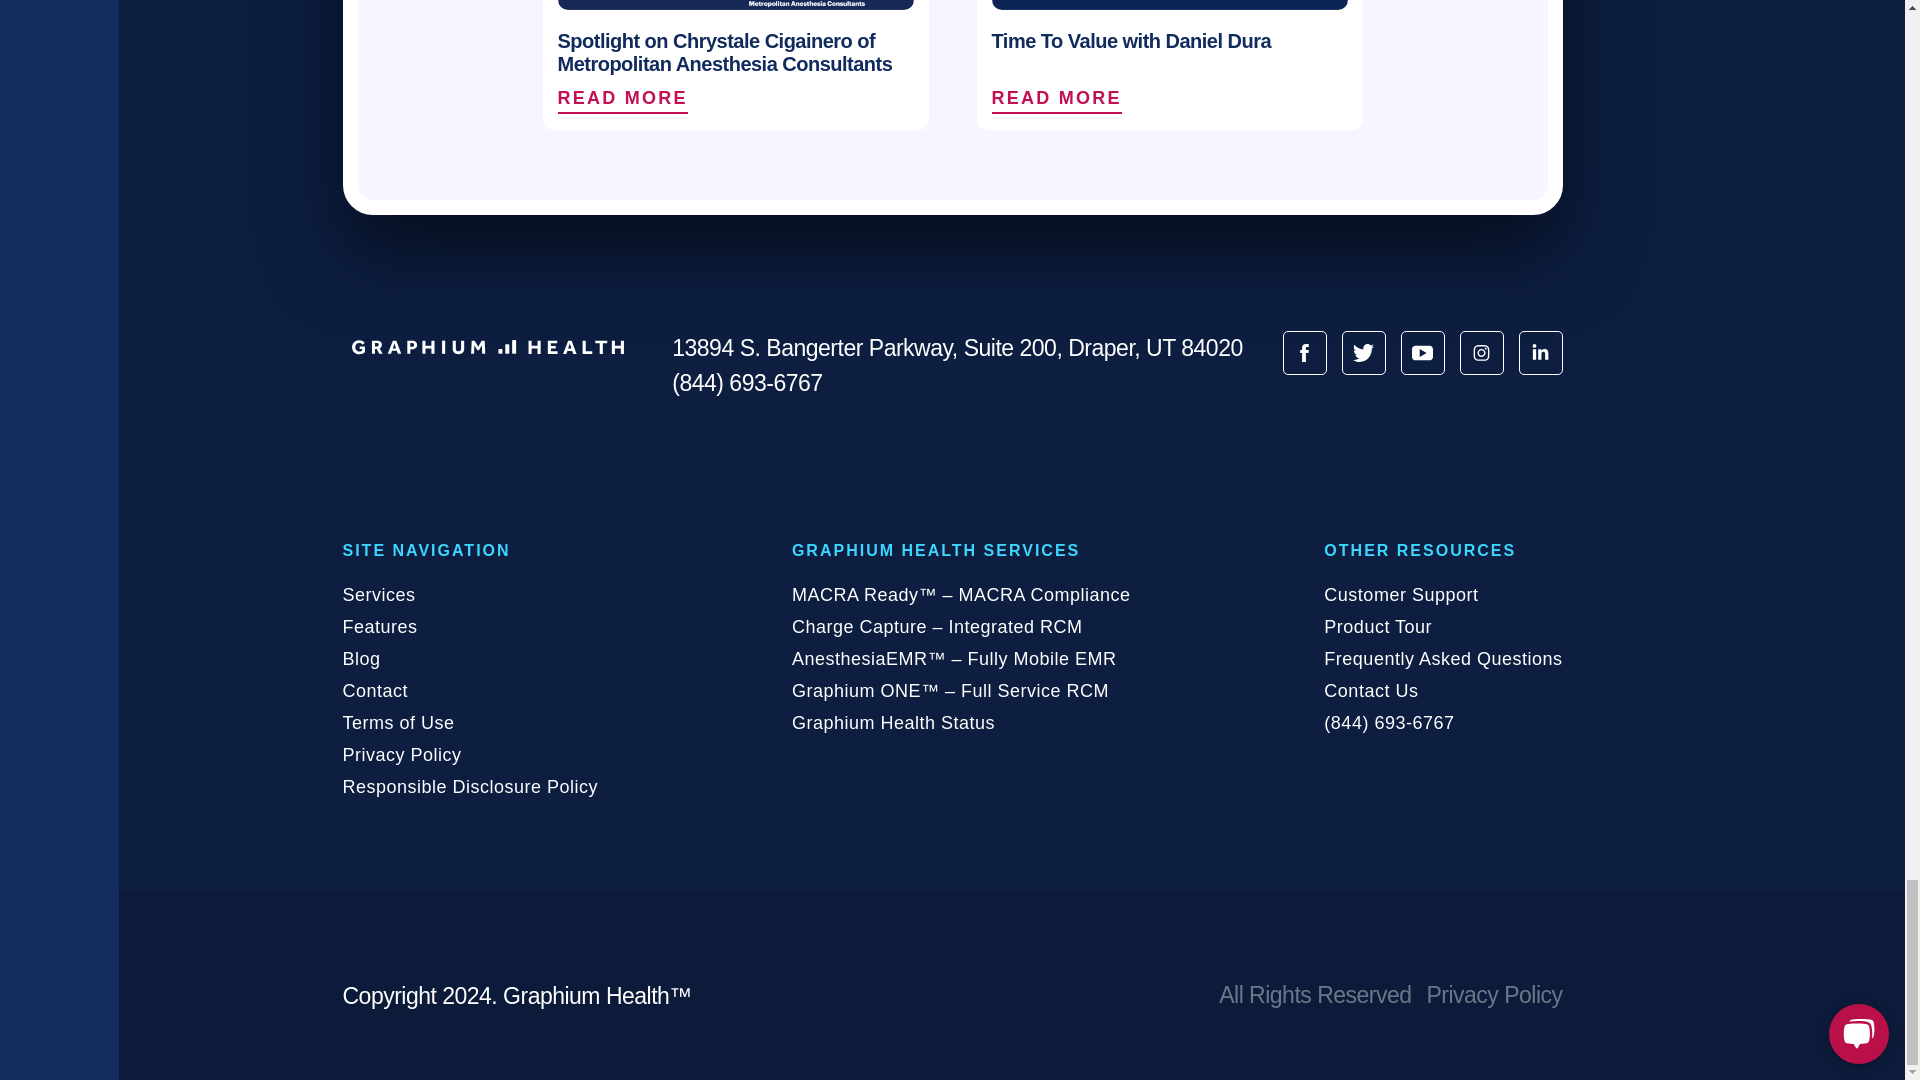  Describe the element at coordinates (736, 99) in the screenshot. I see `READ MORE` at that location.